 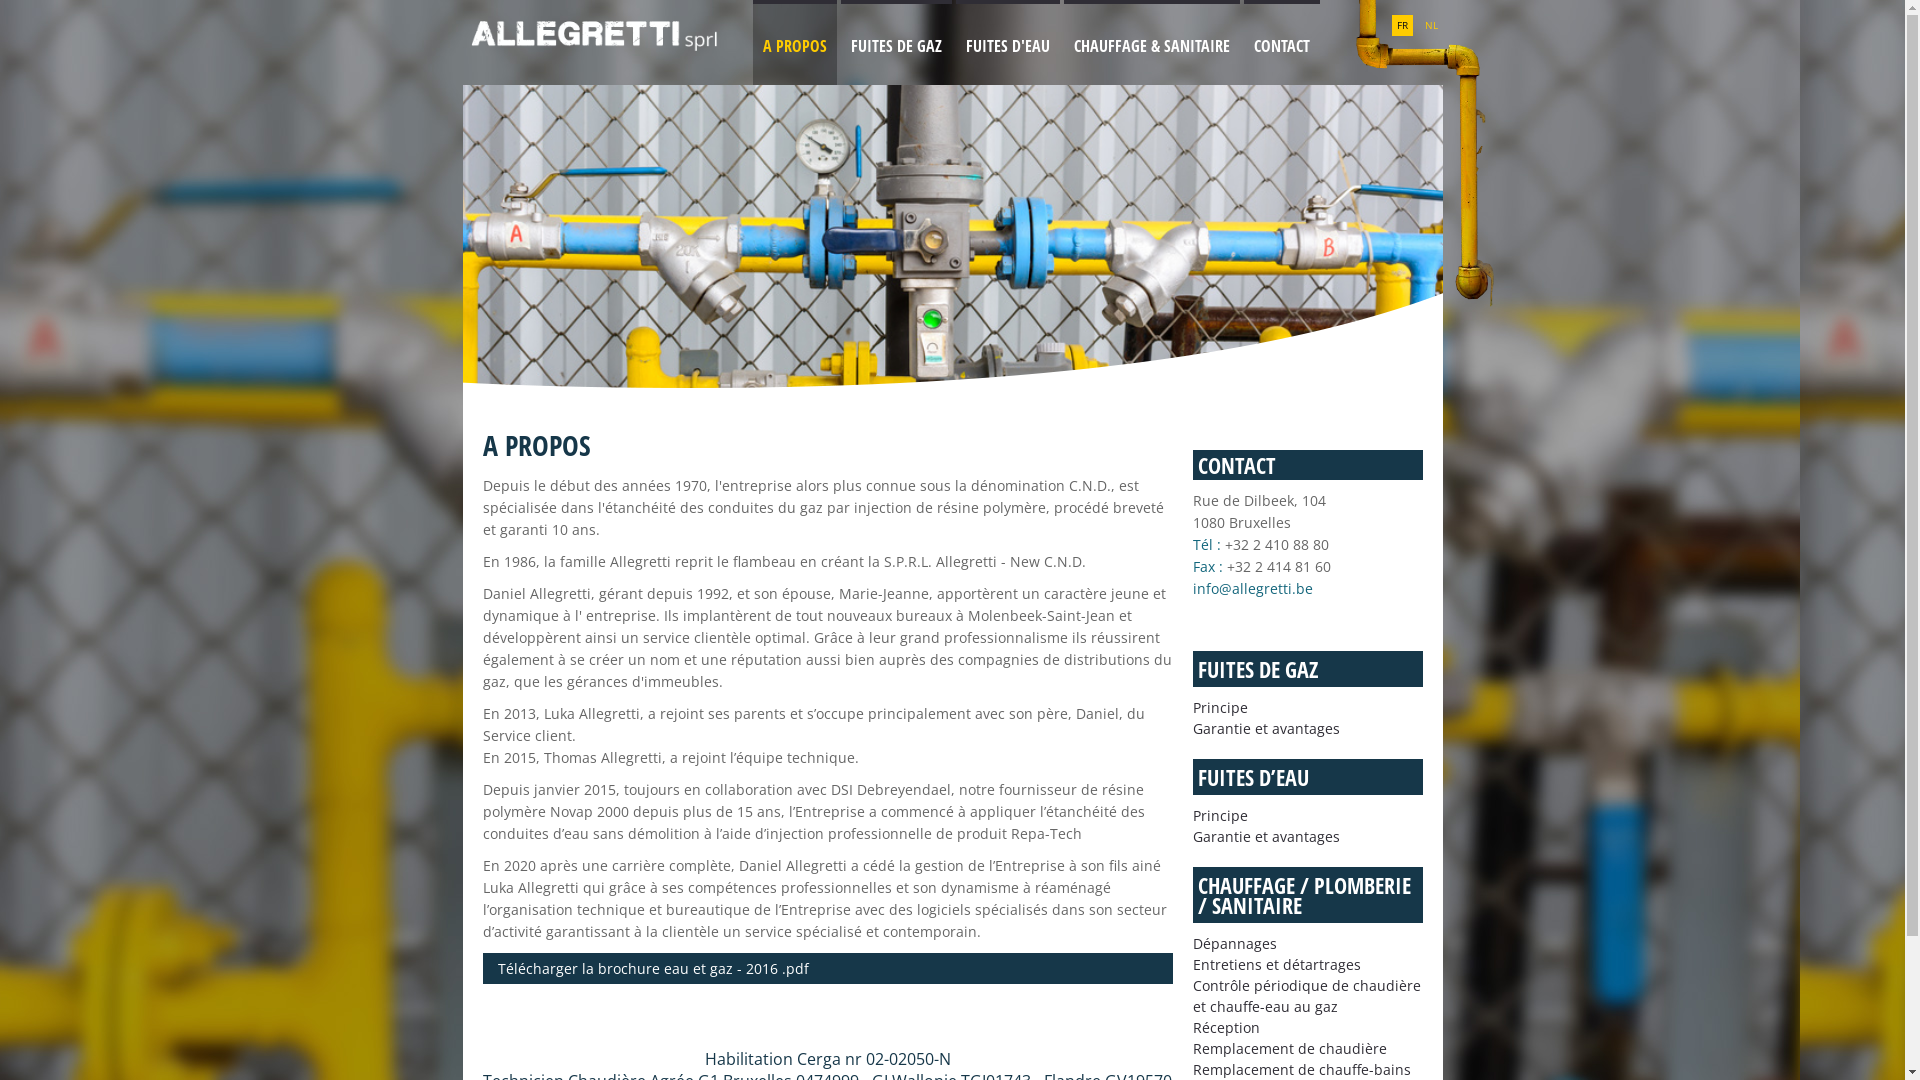 What do you see at coordinates (1282, 46) in the screenshot?
I see `CONTACT` at bounding box center [1282, 46].